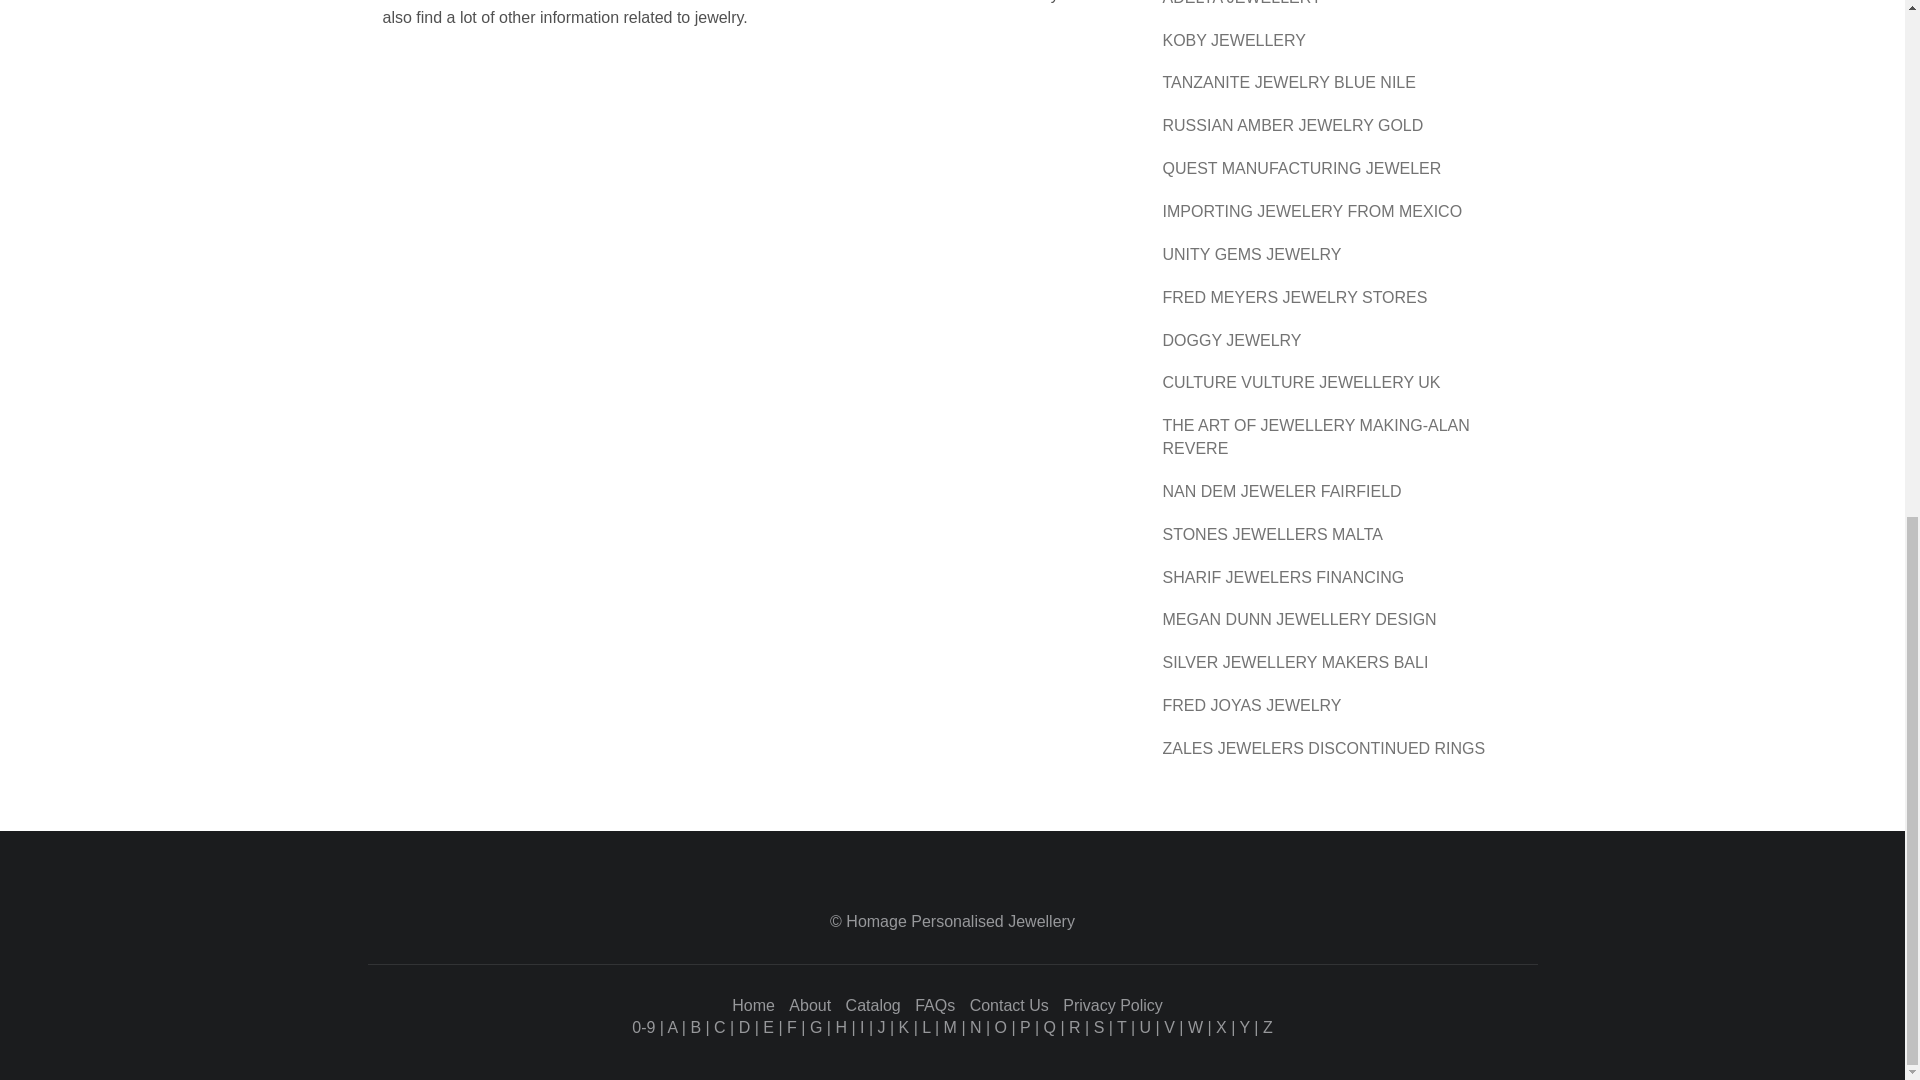 The image size is (1920, 1080). What do you see at coordinates (1298, 619) in the screenshot?
I see `MEGAN DUNN JEWELLERY DESIGN` at bounding box center [1298, 619].